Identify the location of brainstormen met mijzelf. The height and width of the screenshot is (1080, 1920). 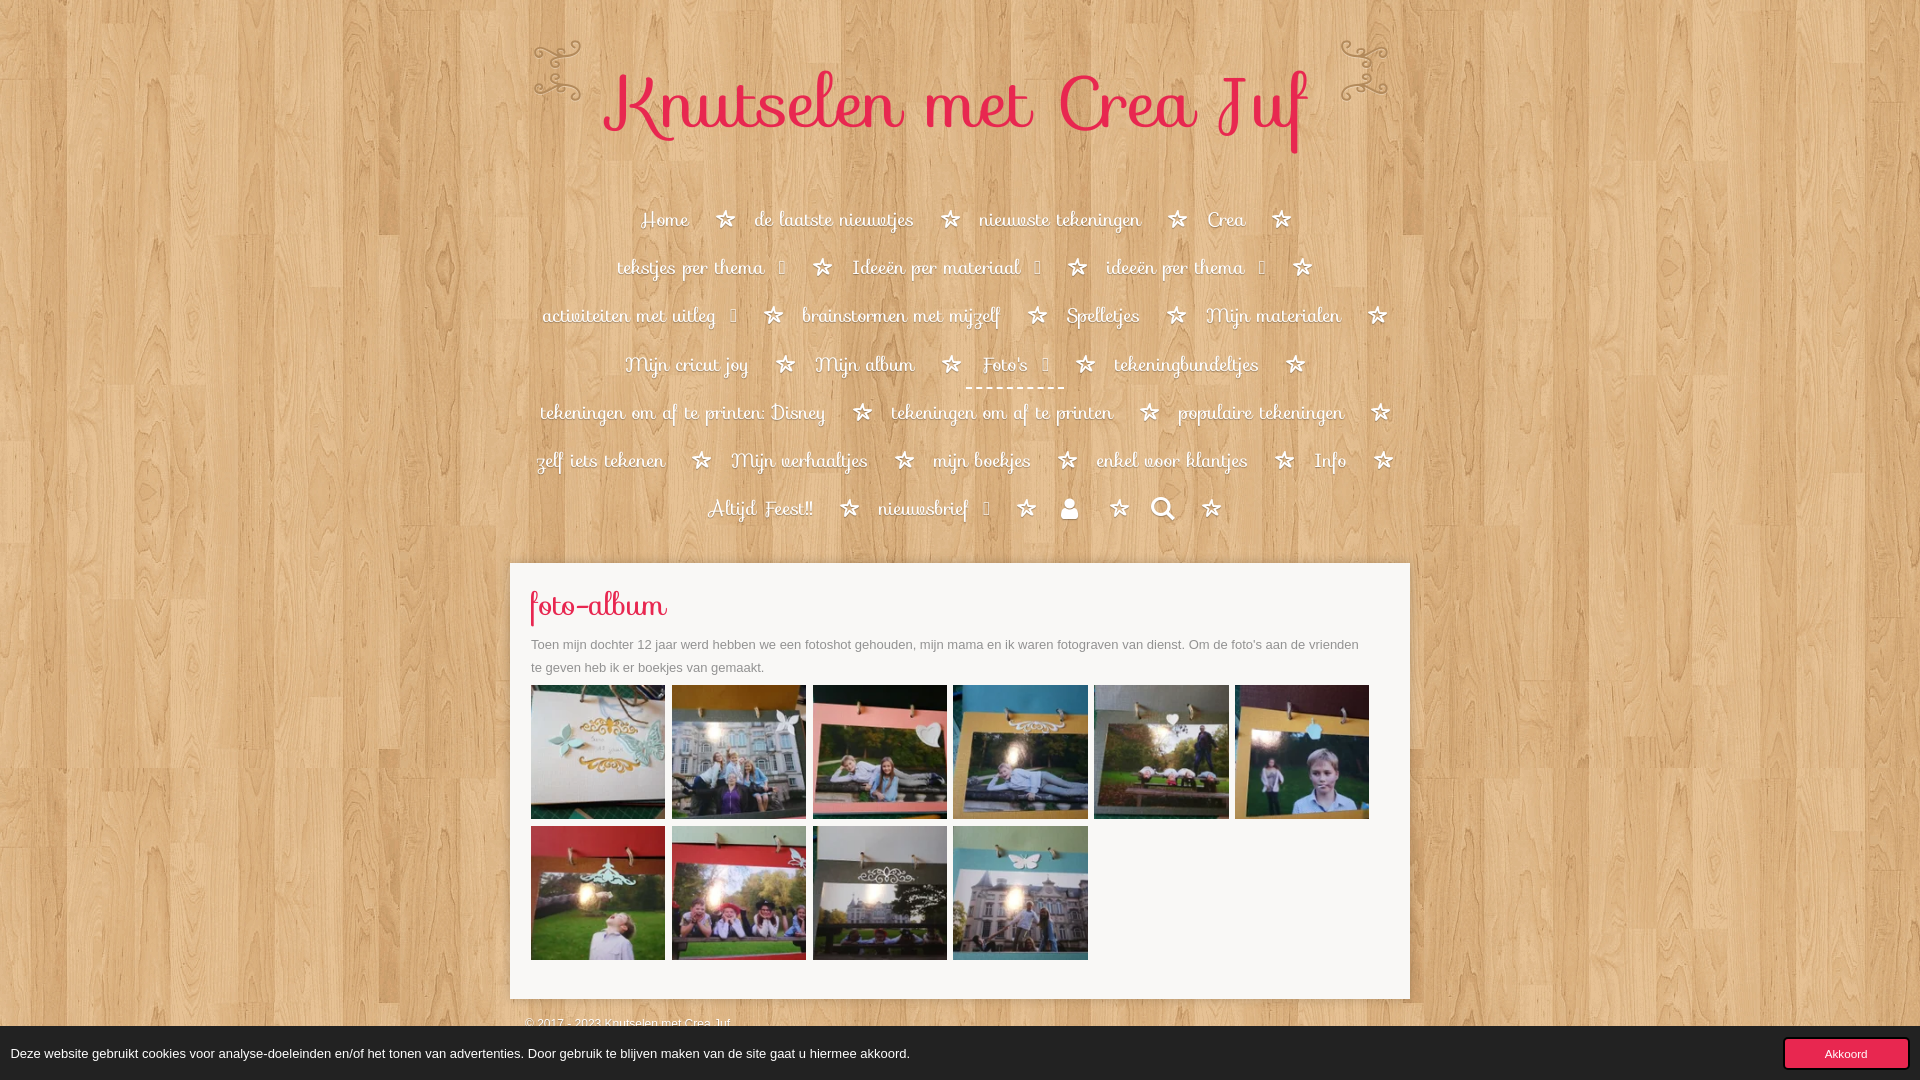
(902, 316).